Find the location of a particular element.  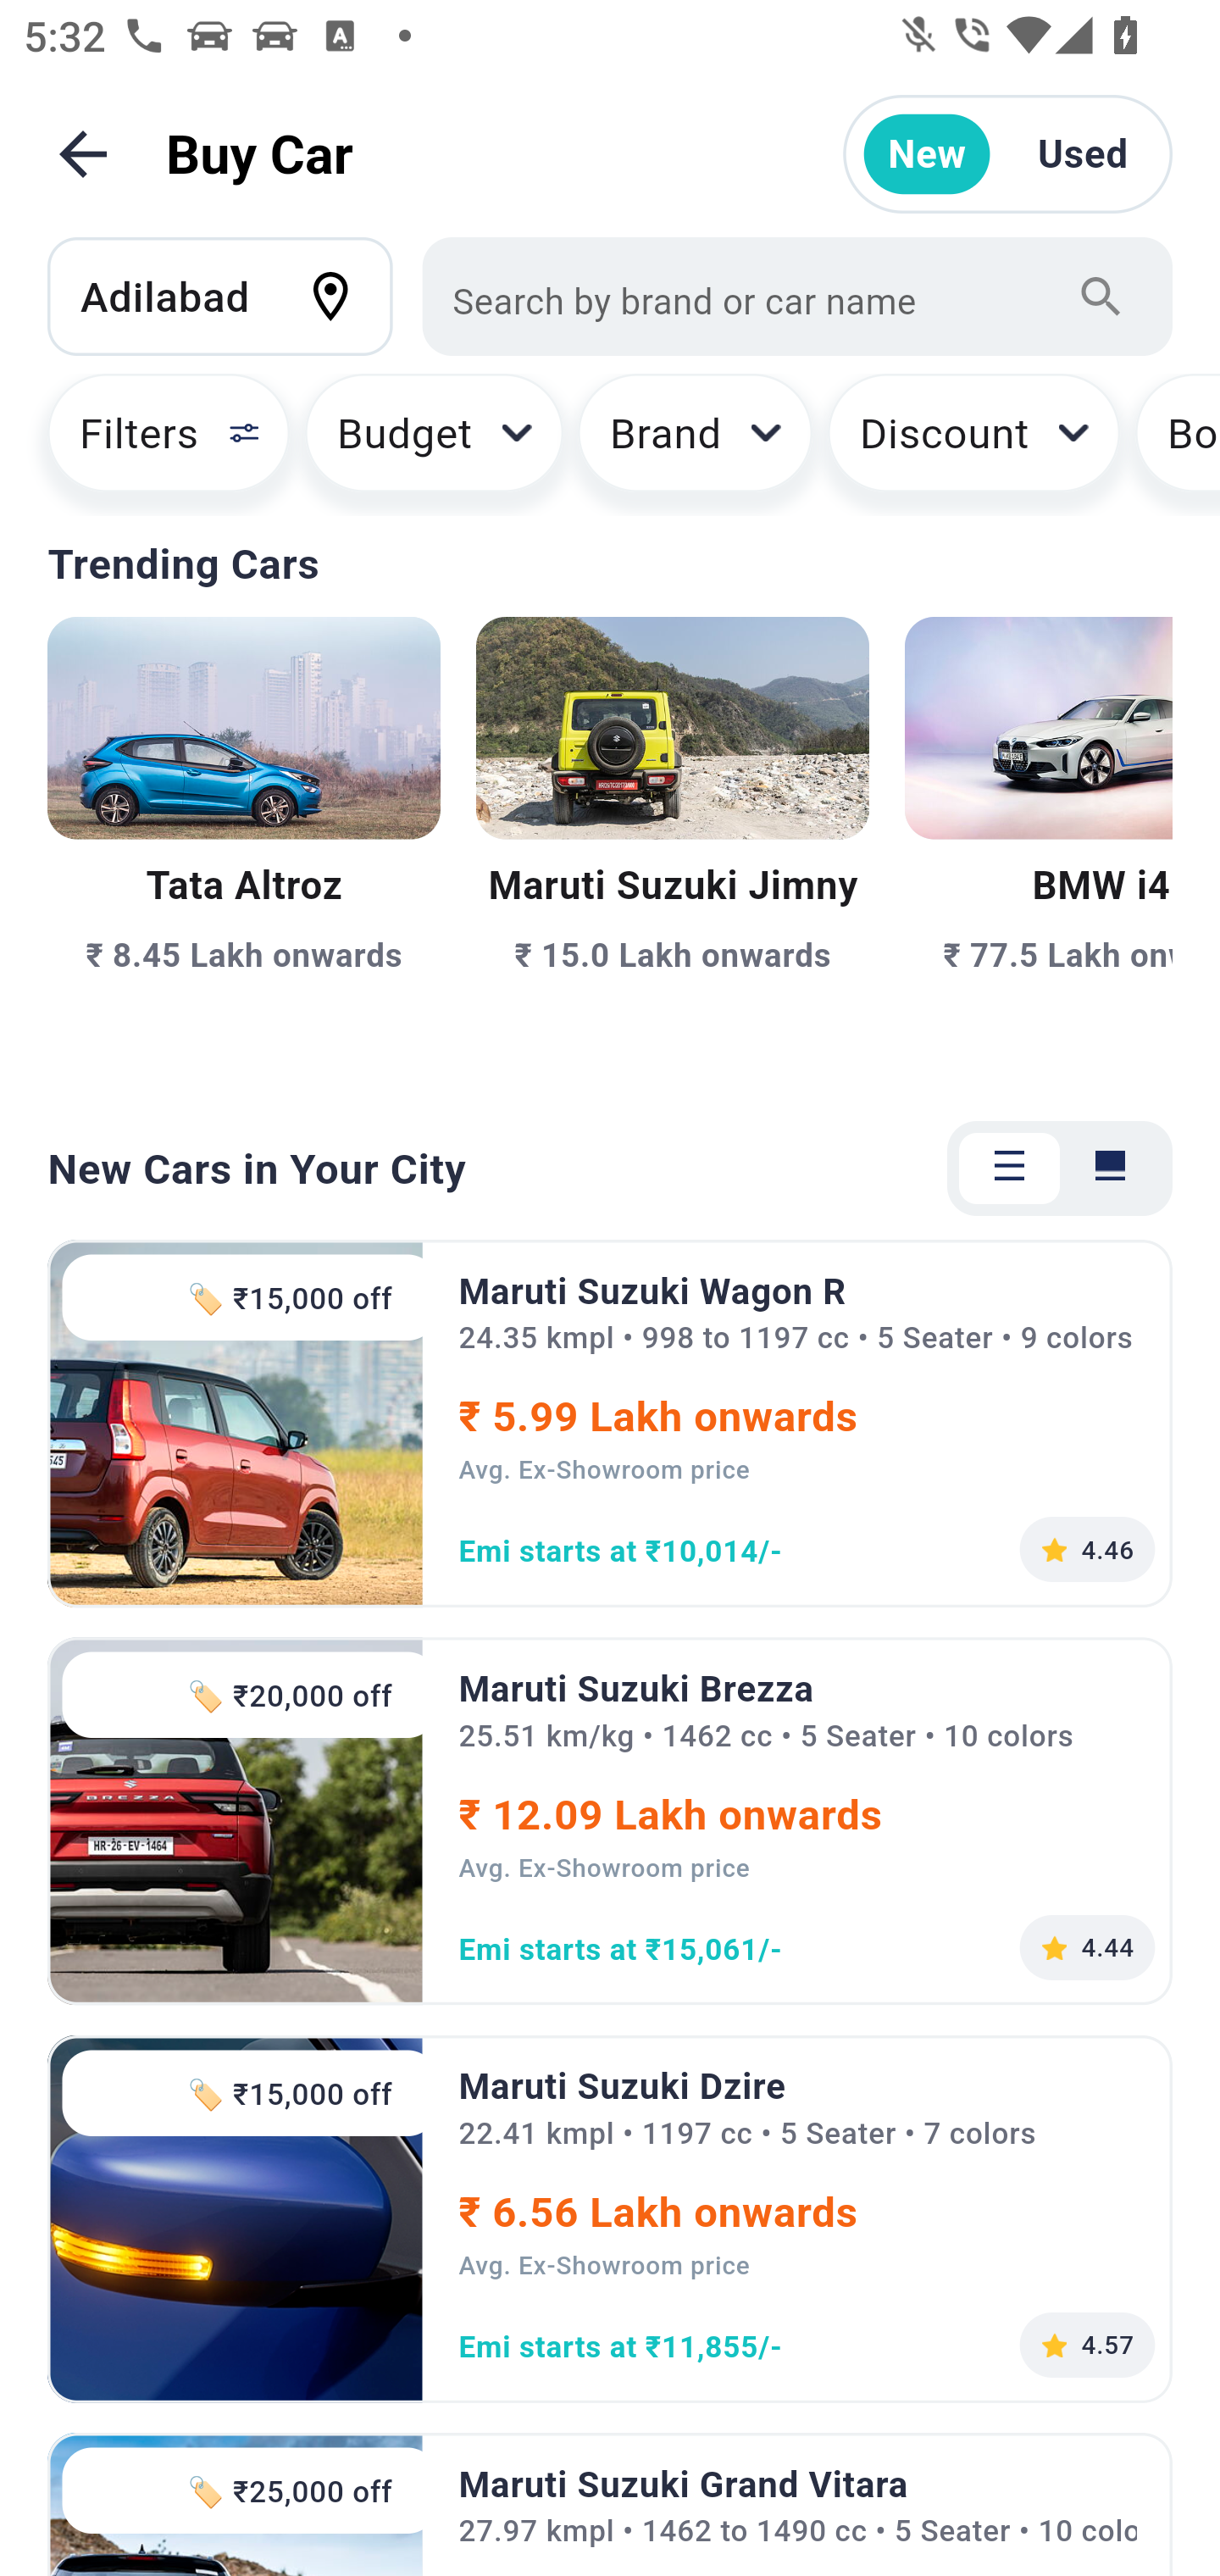

Back is located at coordinates (83, 154).